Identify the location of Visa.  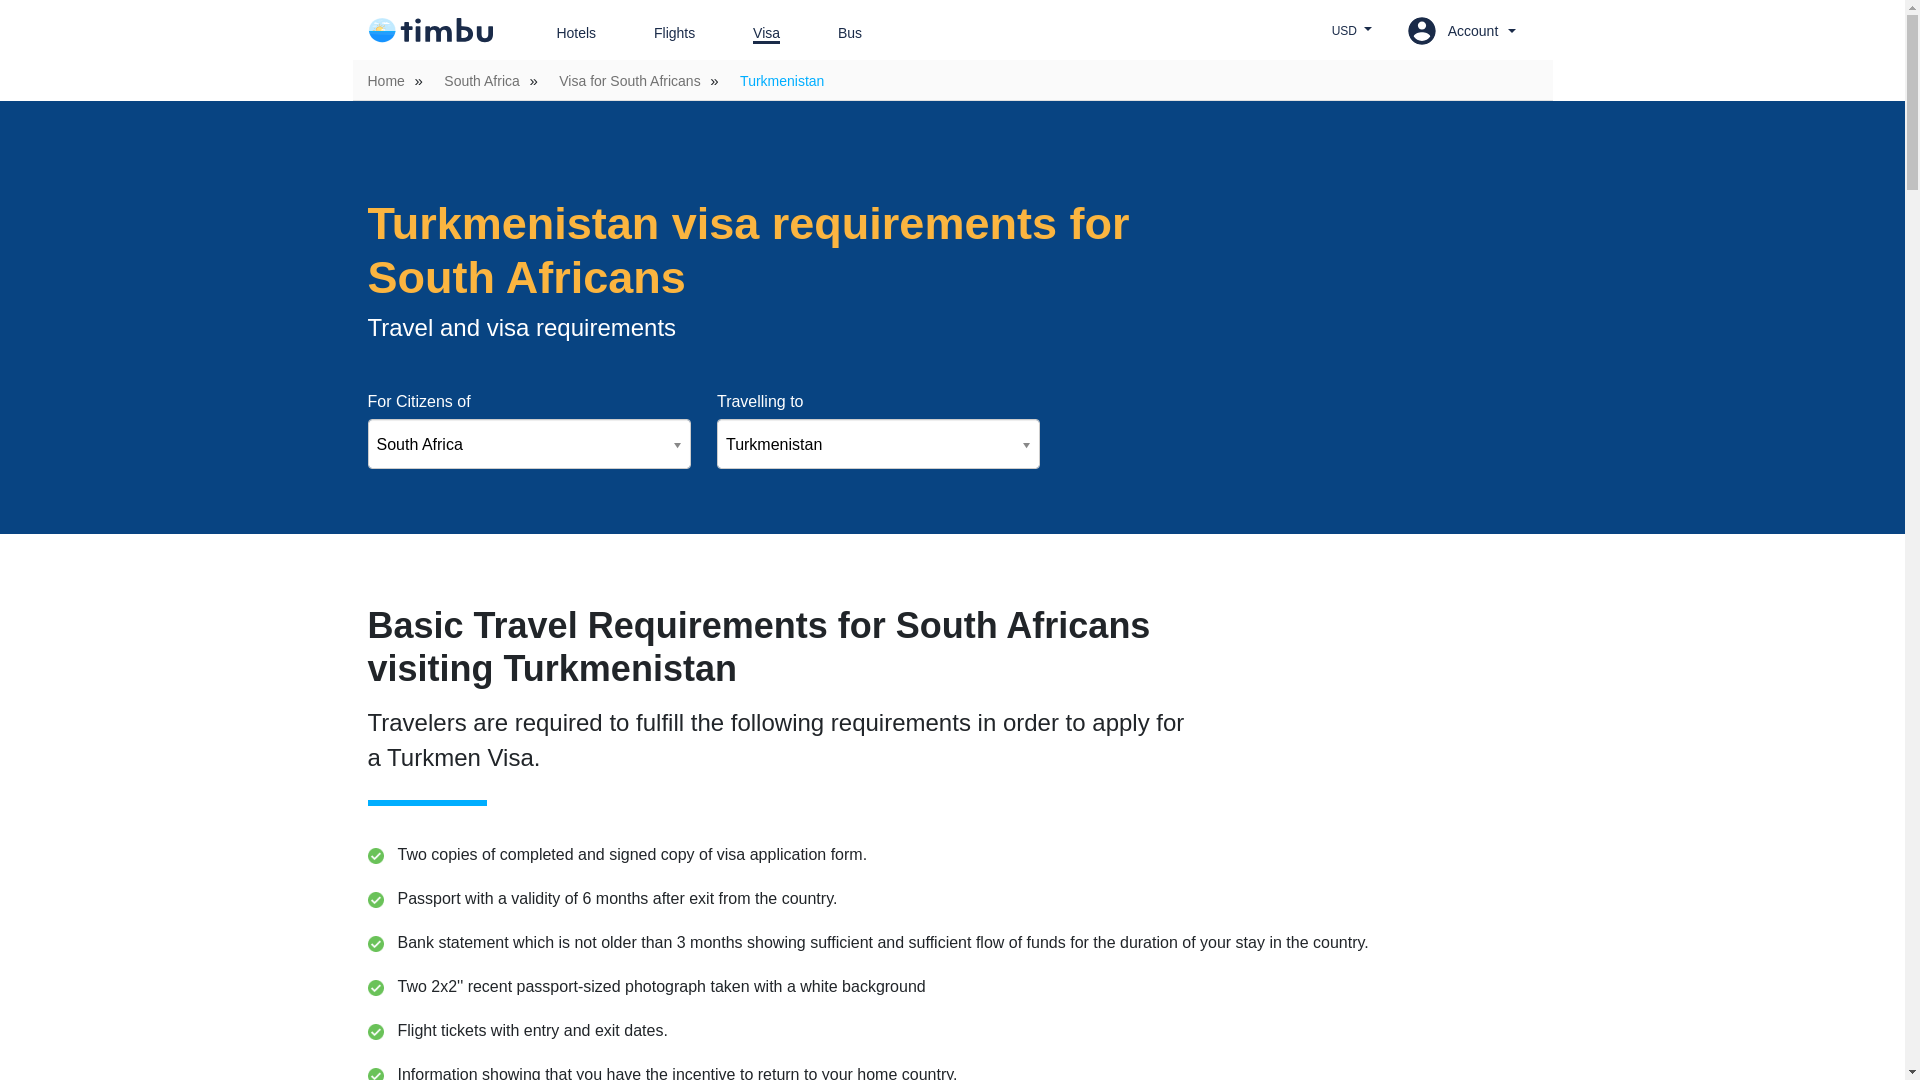
(751, 33).